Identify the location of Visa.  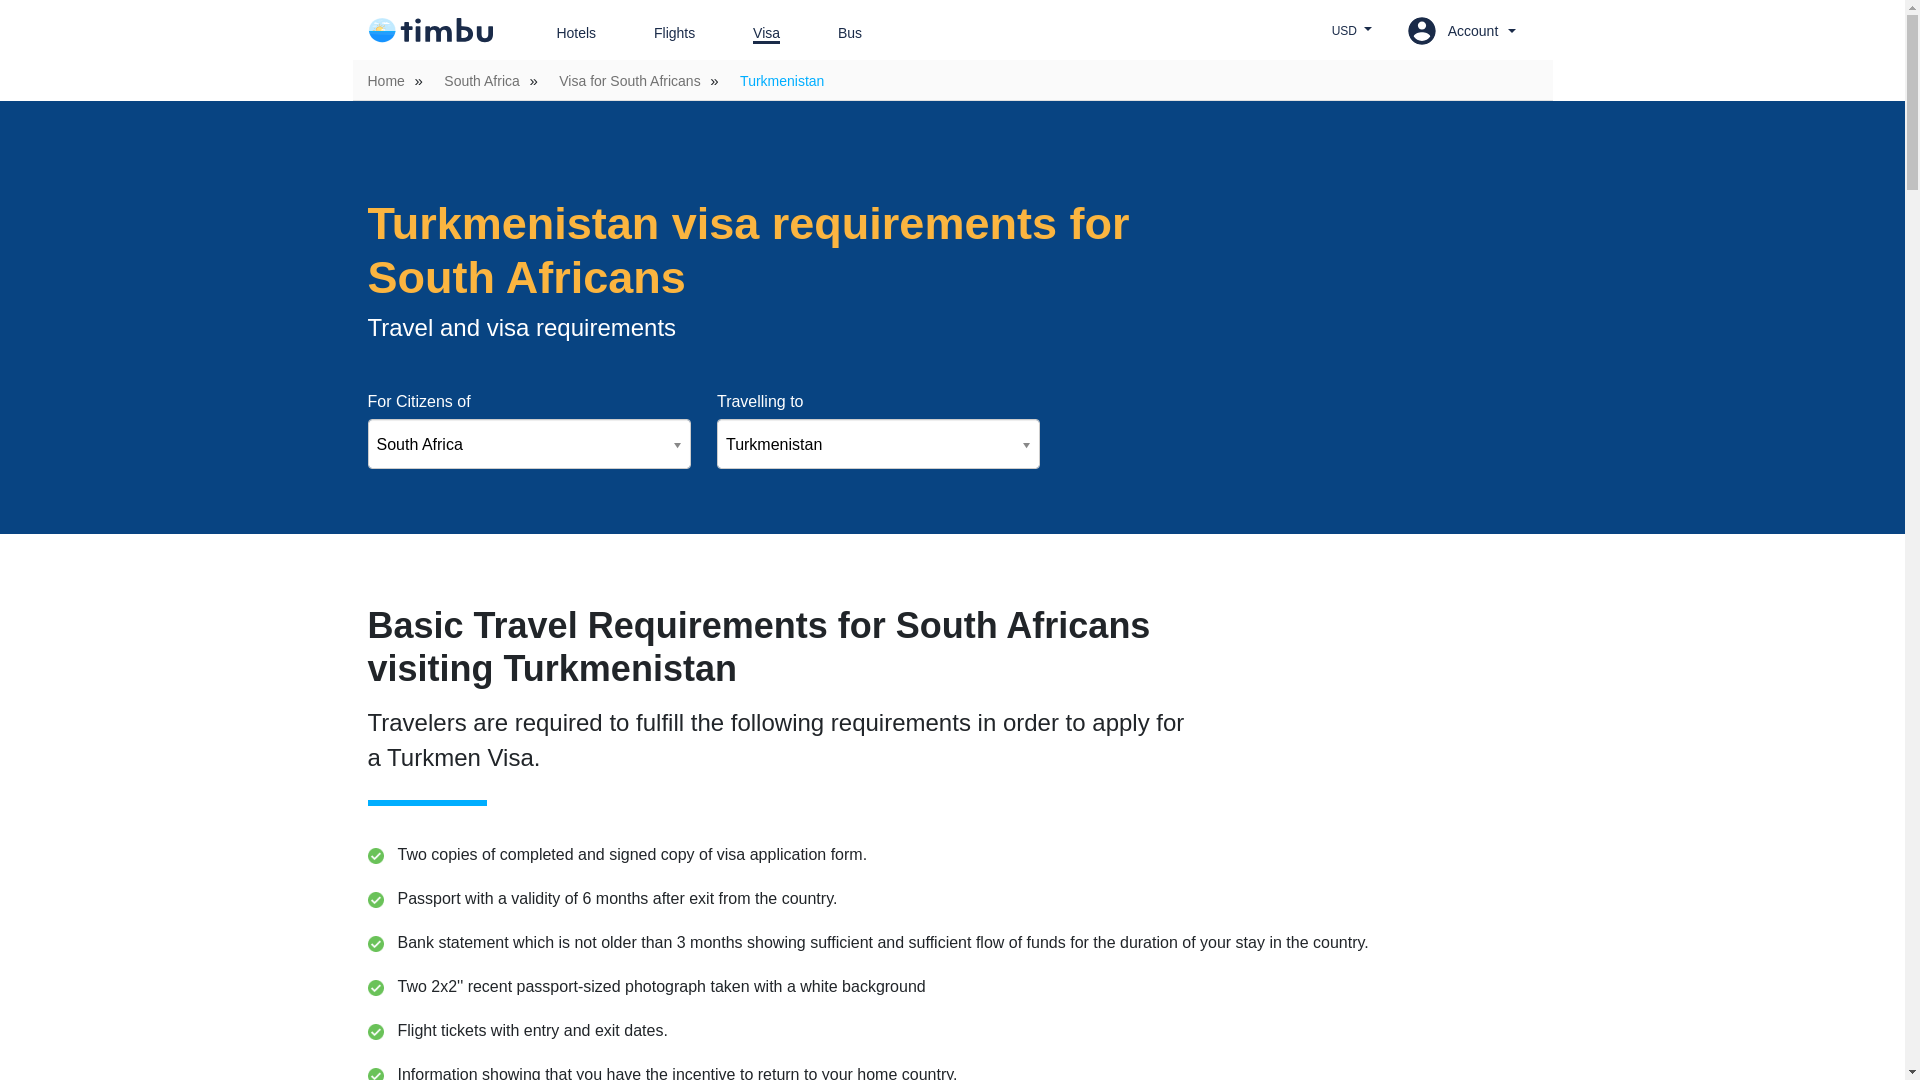
(751, 33).